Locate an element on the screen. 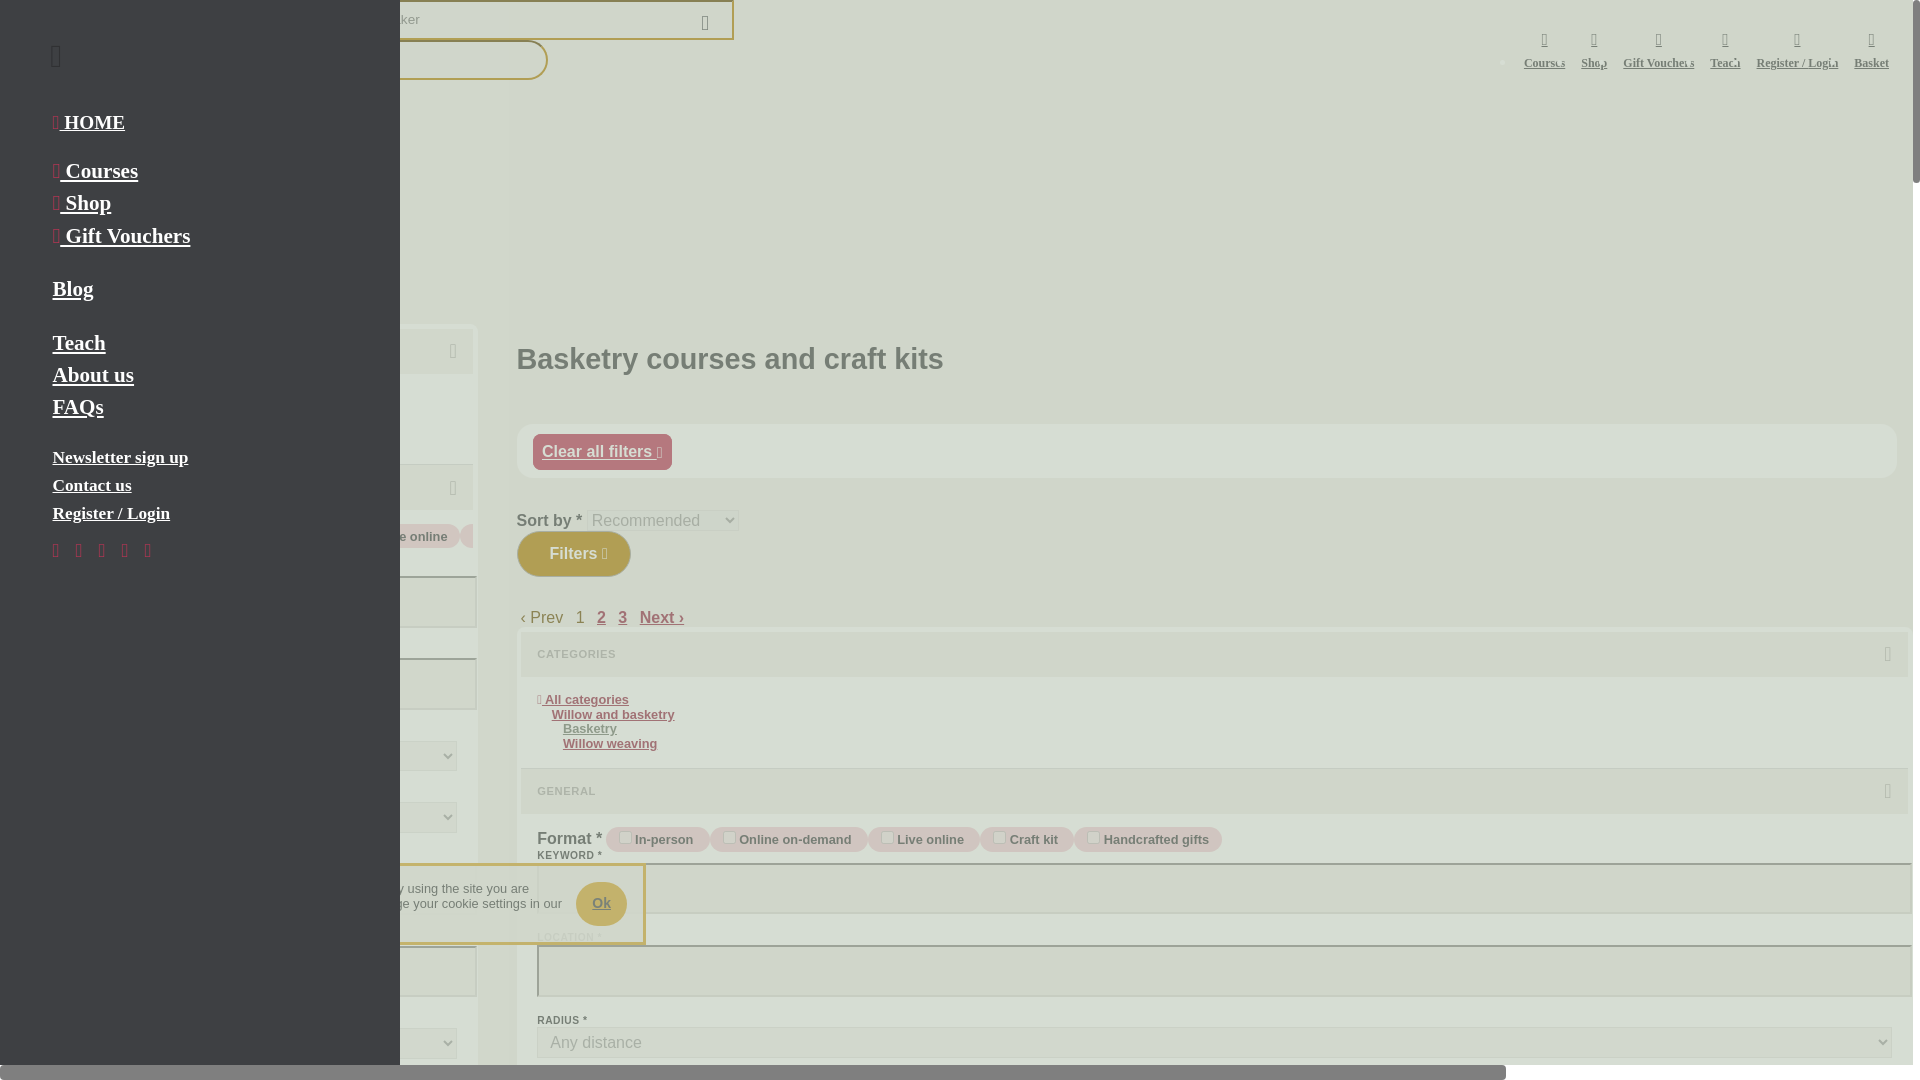  Willow and basketry is located at coordinates (240, 411).